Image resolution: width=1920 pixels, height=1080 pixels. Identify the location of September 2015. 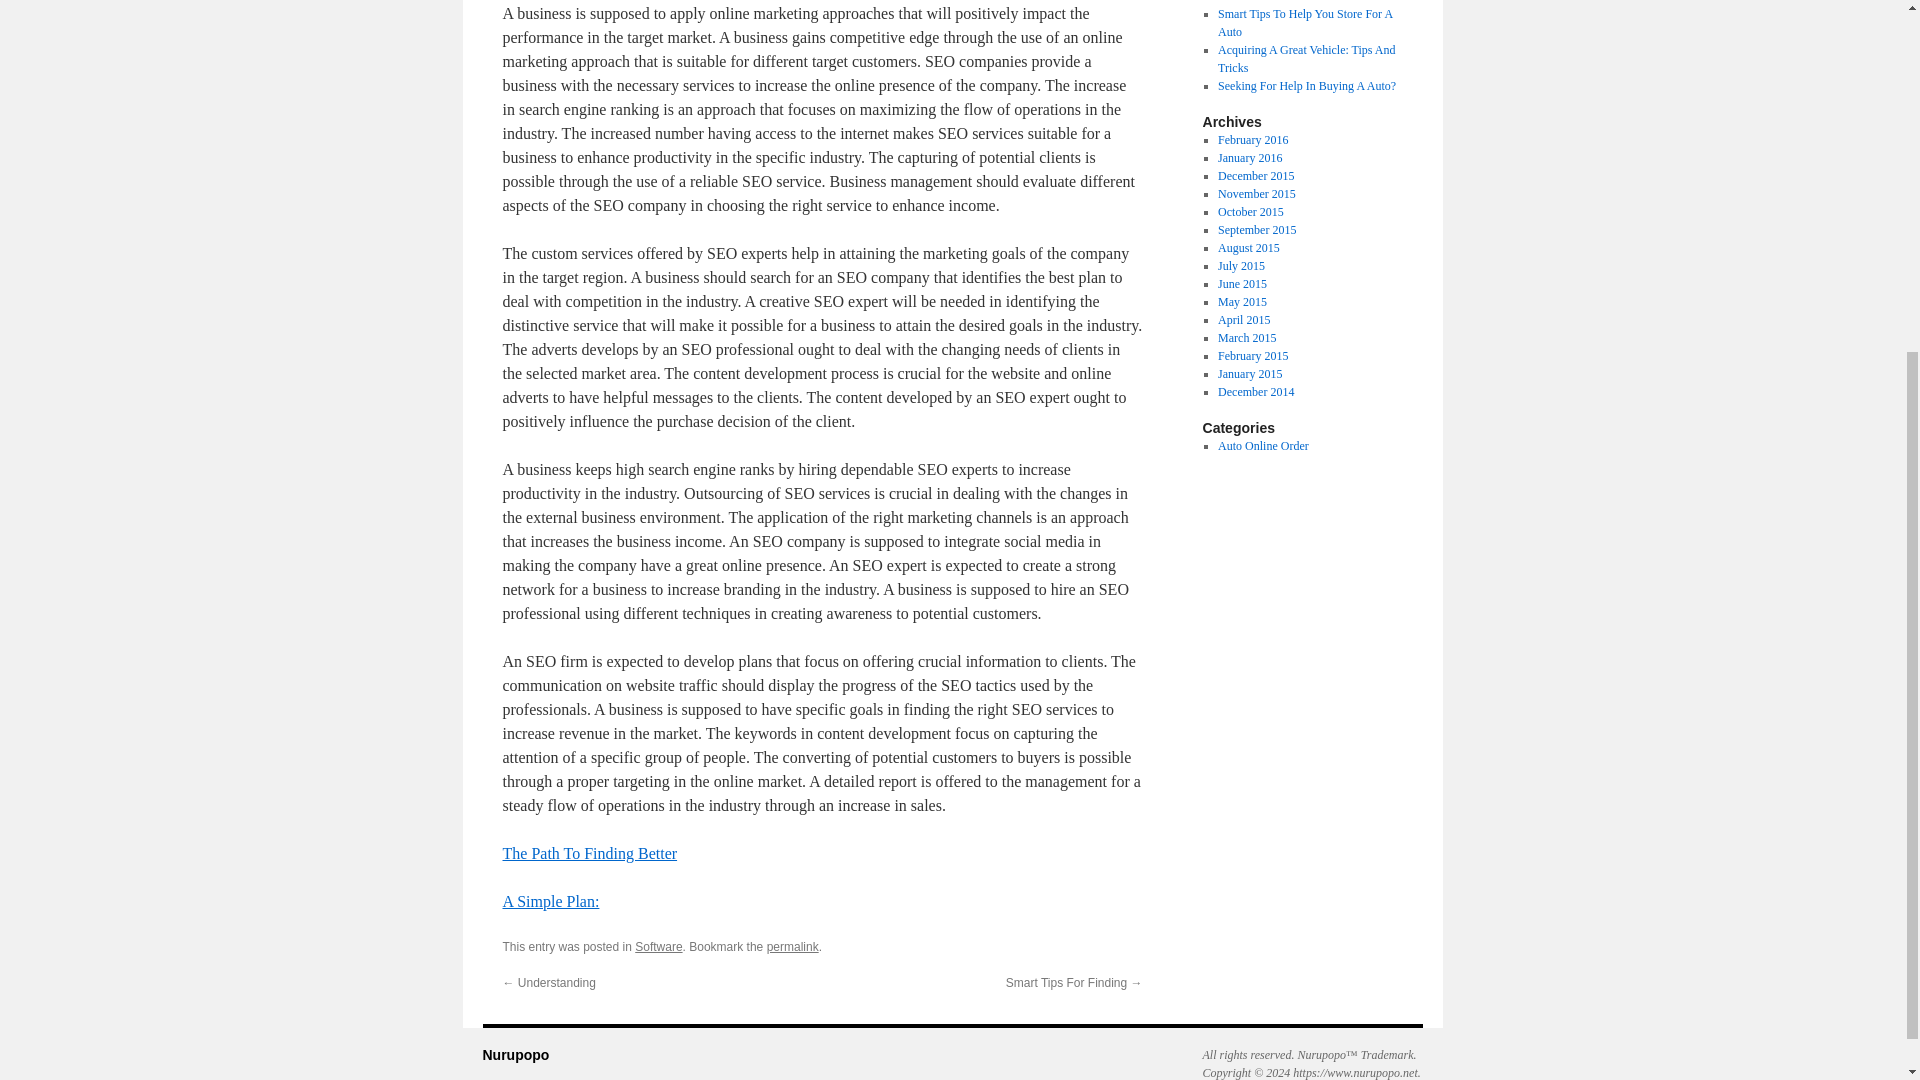
(1256, 229).